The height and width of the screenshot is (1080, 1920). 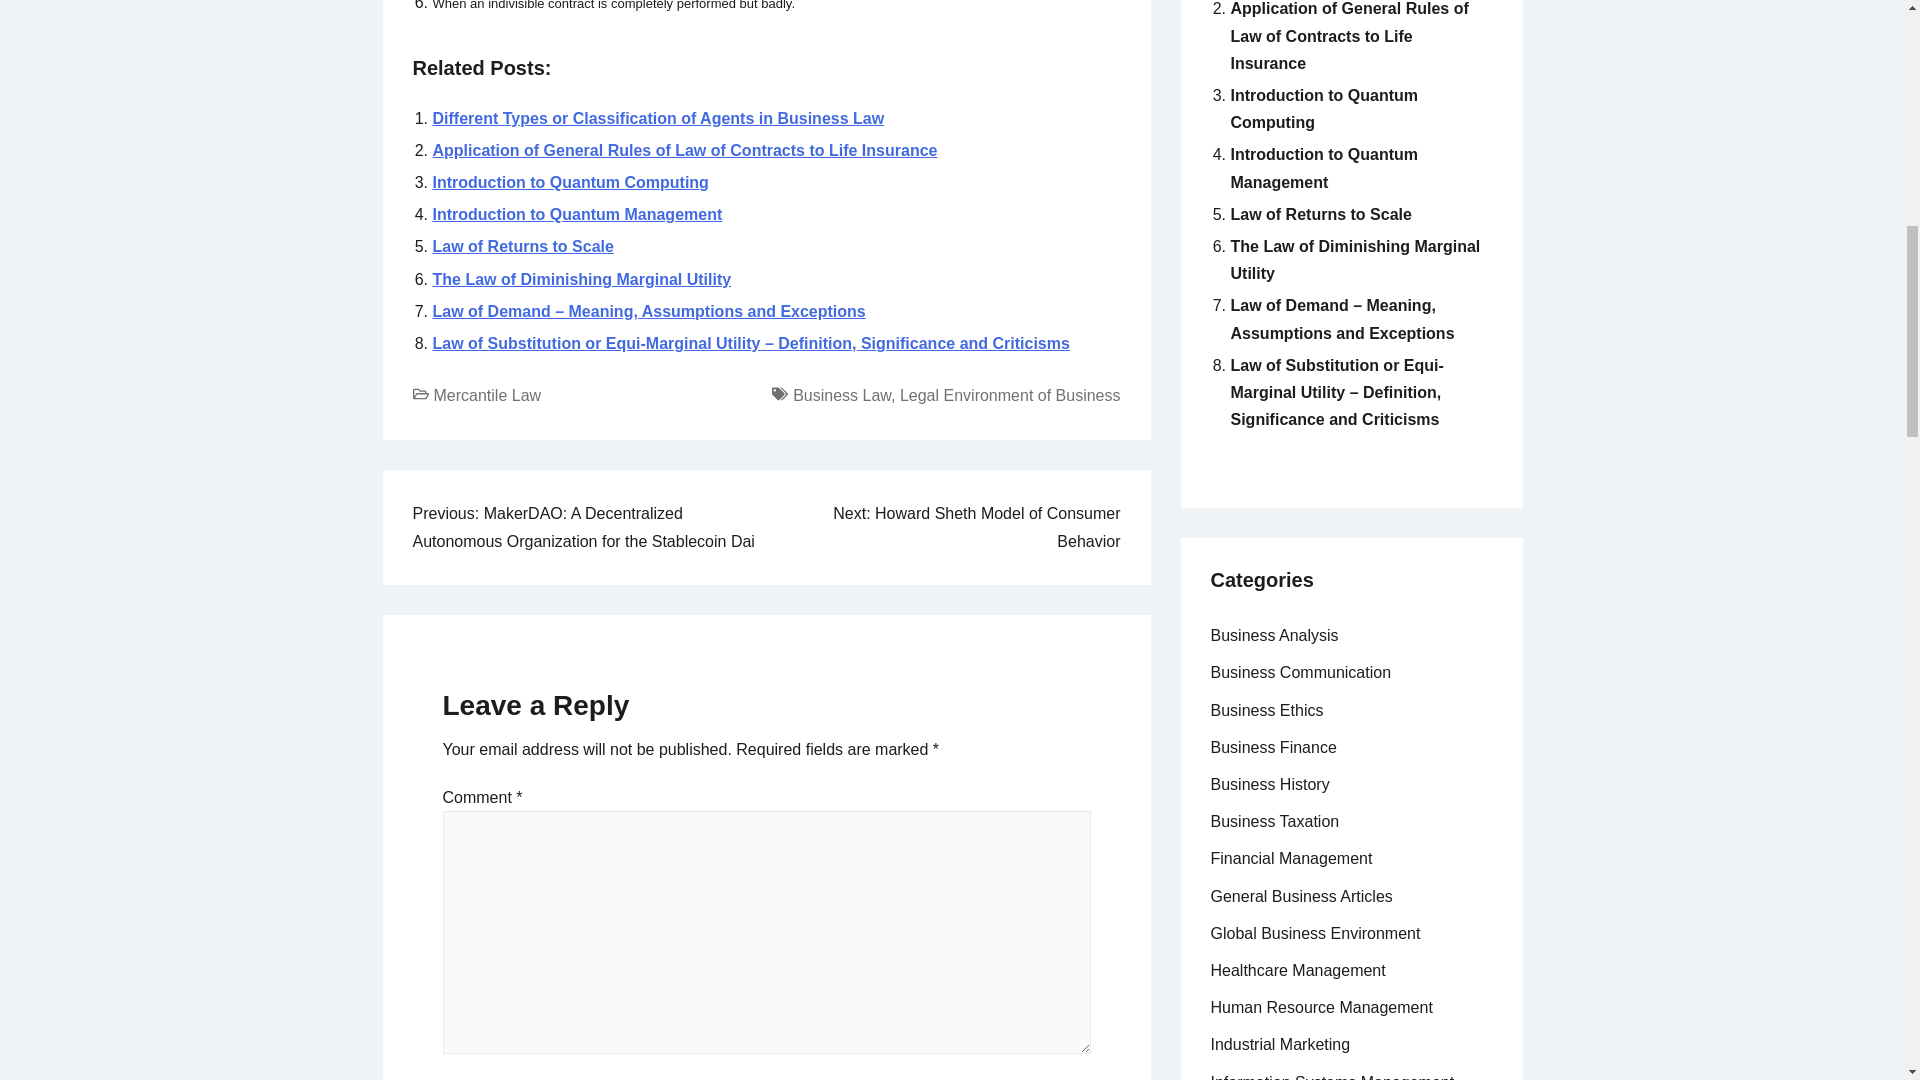 I want to click on Introduction to Quantum Computing, so click(x=570, y=182).